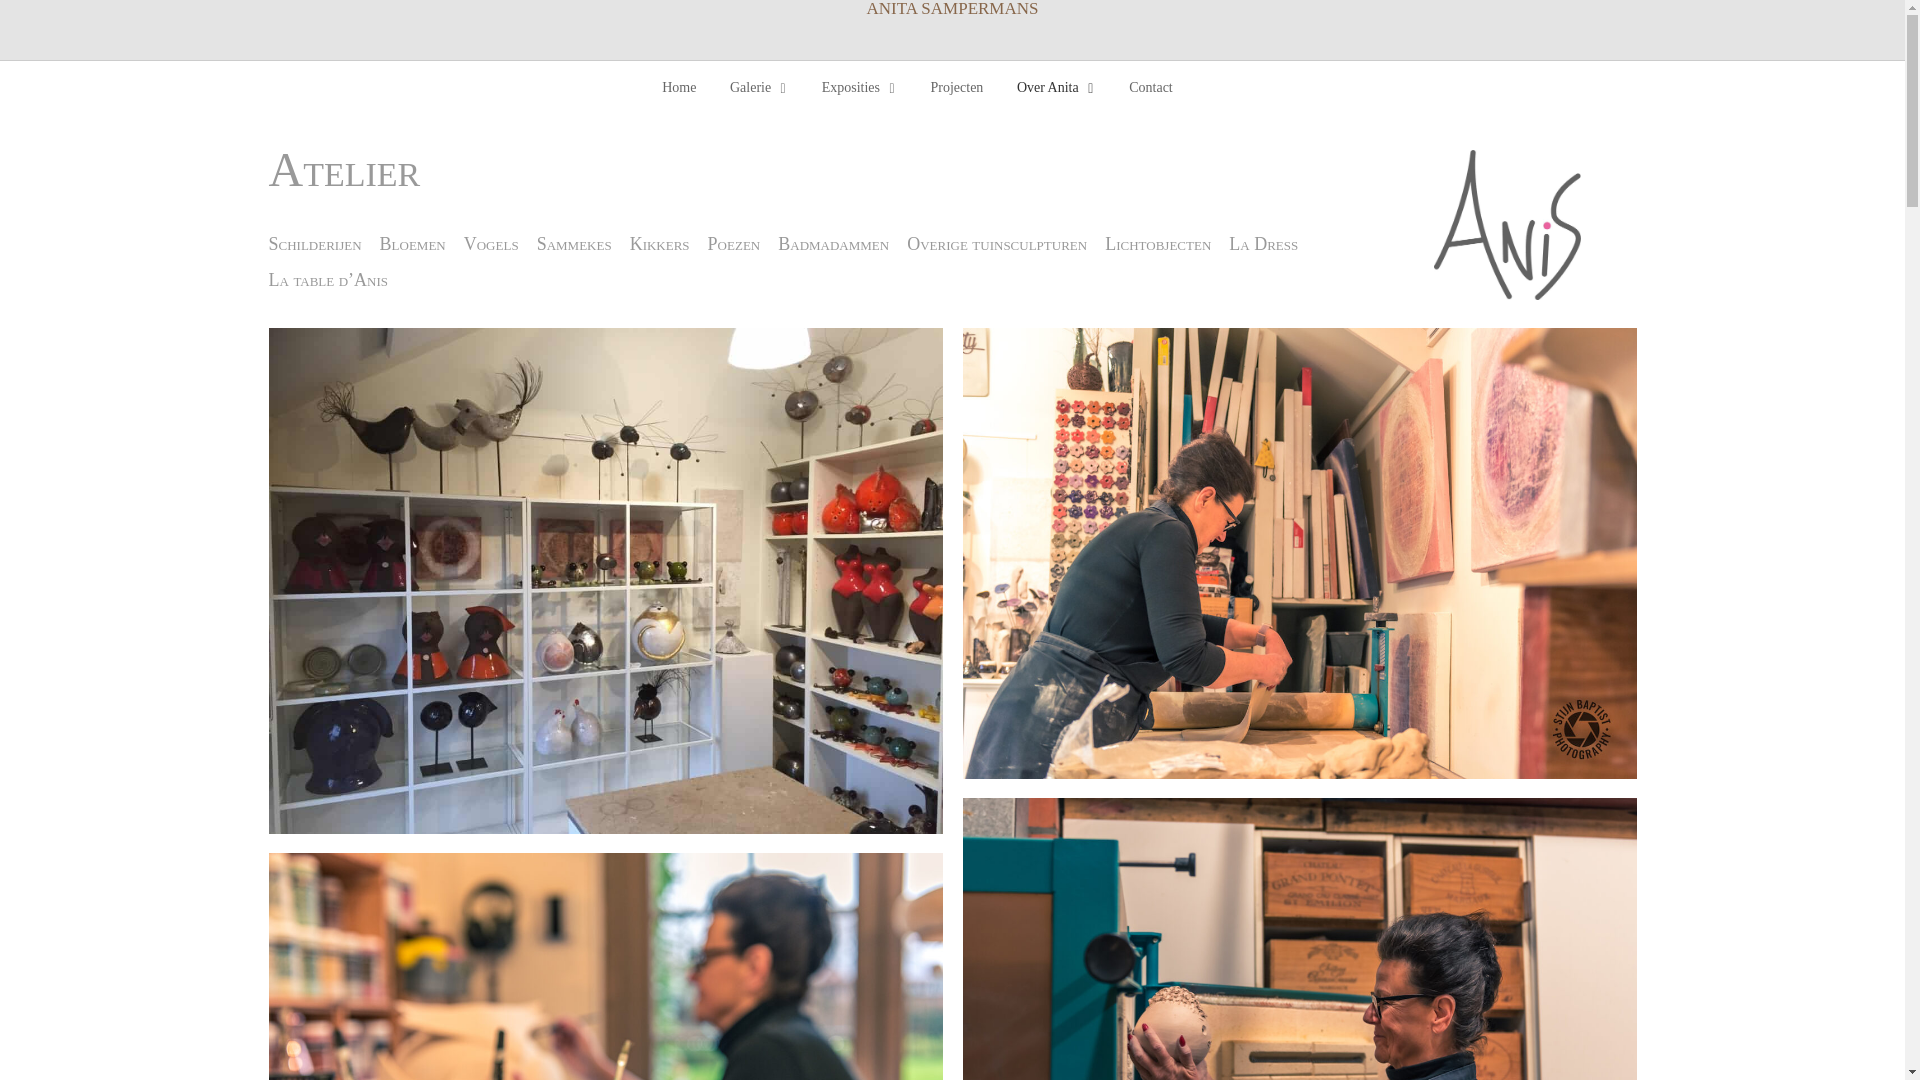 Image resolution: width=1920 pixels, height=1080 pixels. What do you see at coordinates (660, 244) in the screenshot?
I see `Kikkers` at bounding box center [660, 244].